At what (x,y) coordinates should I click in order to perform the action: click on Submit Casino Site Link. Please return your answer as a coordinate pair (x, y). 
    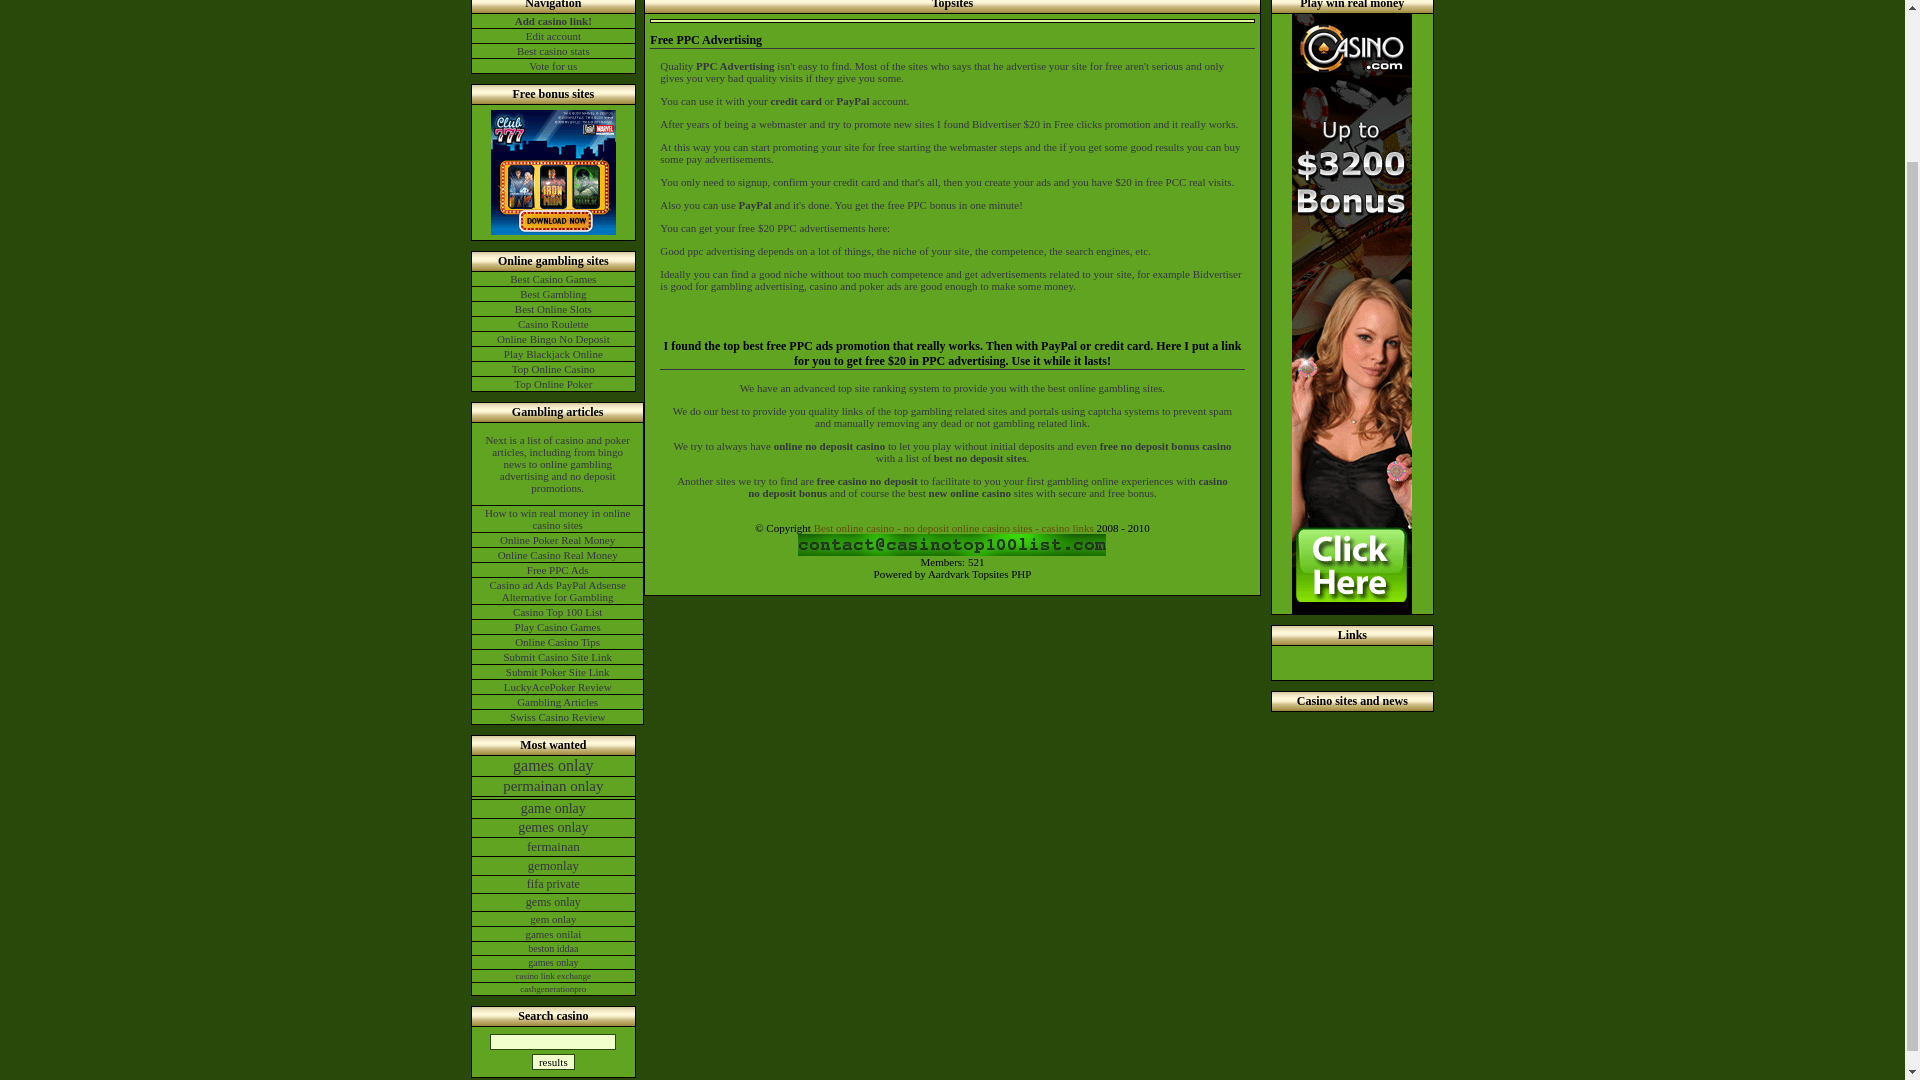
    Looking at the image, I should click on (558, 657).